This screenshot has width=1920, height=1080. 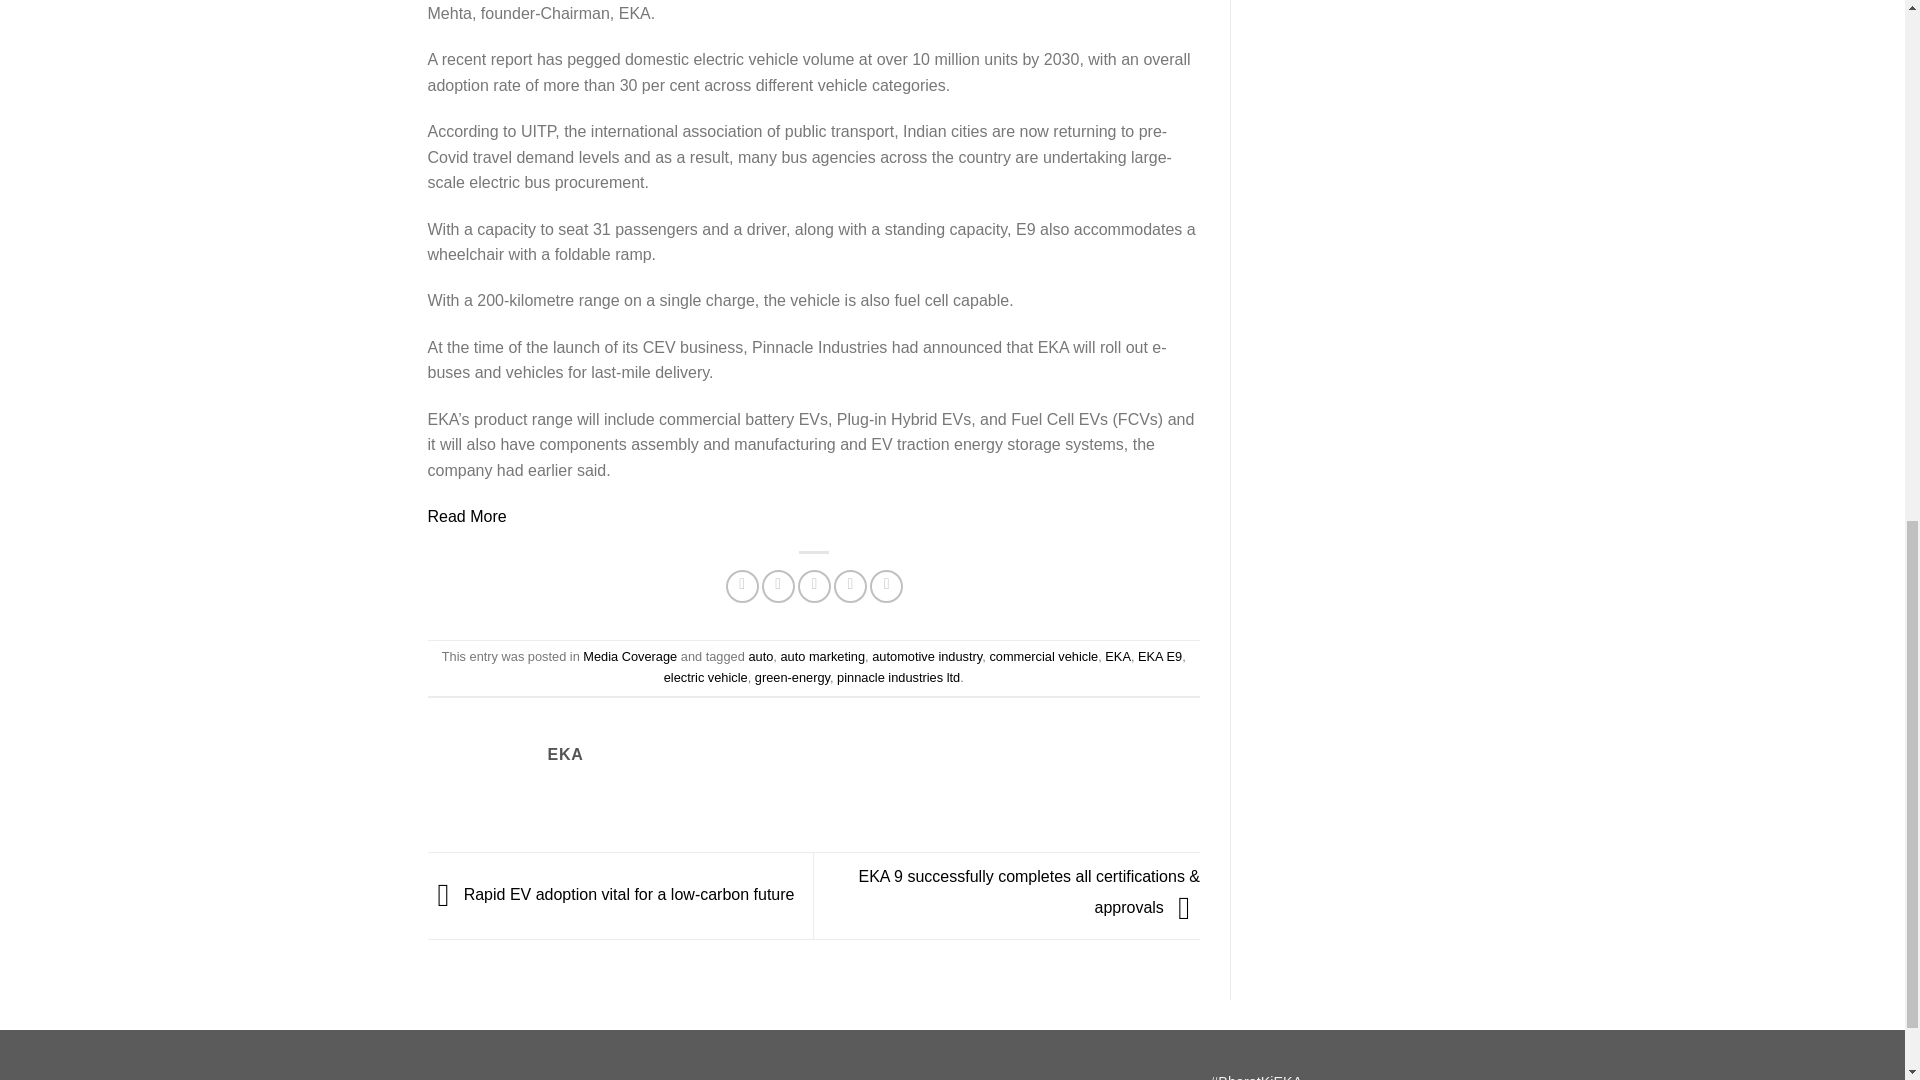 What do you see at coordinates (822, 656) in the screenshot?
I see `auto marketing` at bounding box center [822, 656].